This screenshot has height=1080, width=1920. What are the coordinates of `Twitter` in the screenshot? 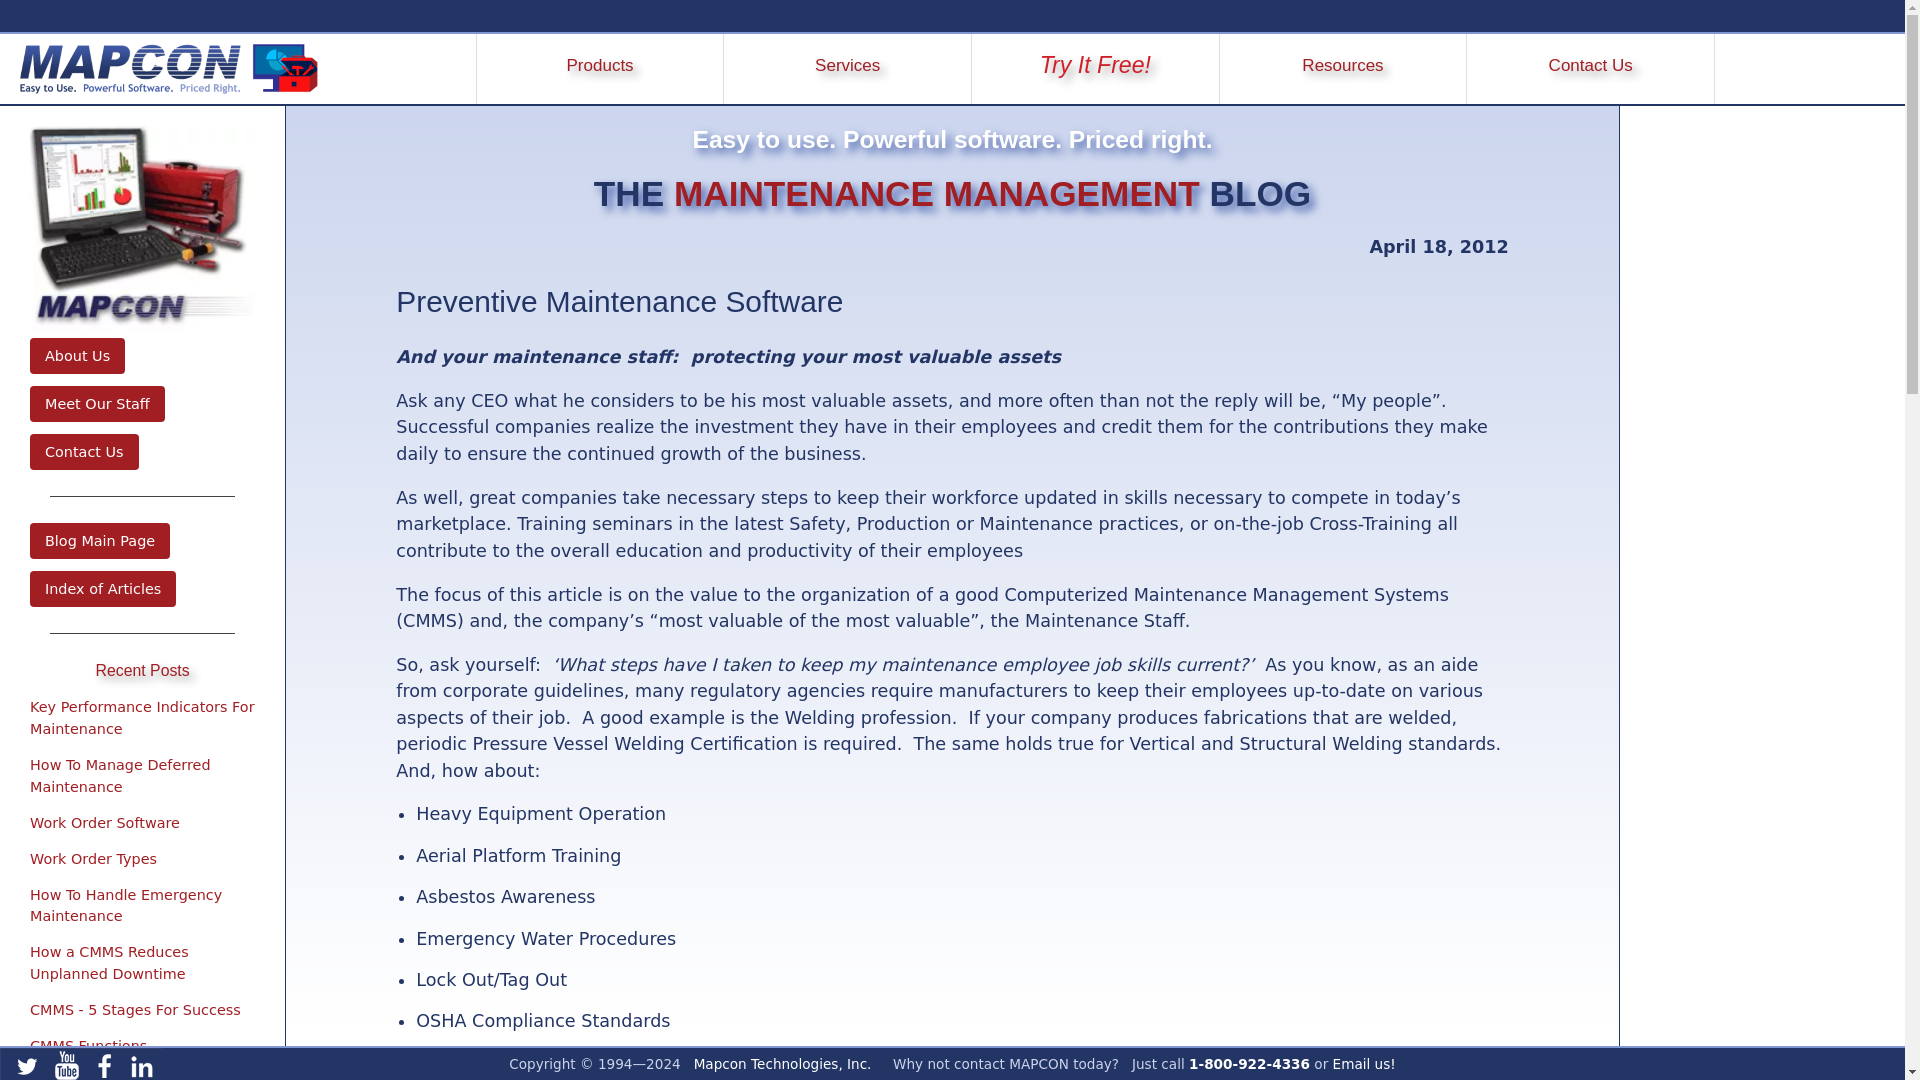 It's located at (23, 1064).